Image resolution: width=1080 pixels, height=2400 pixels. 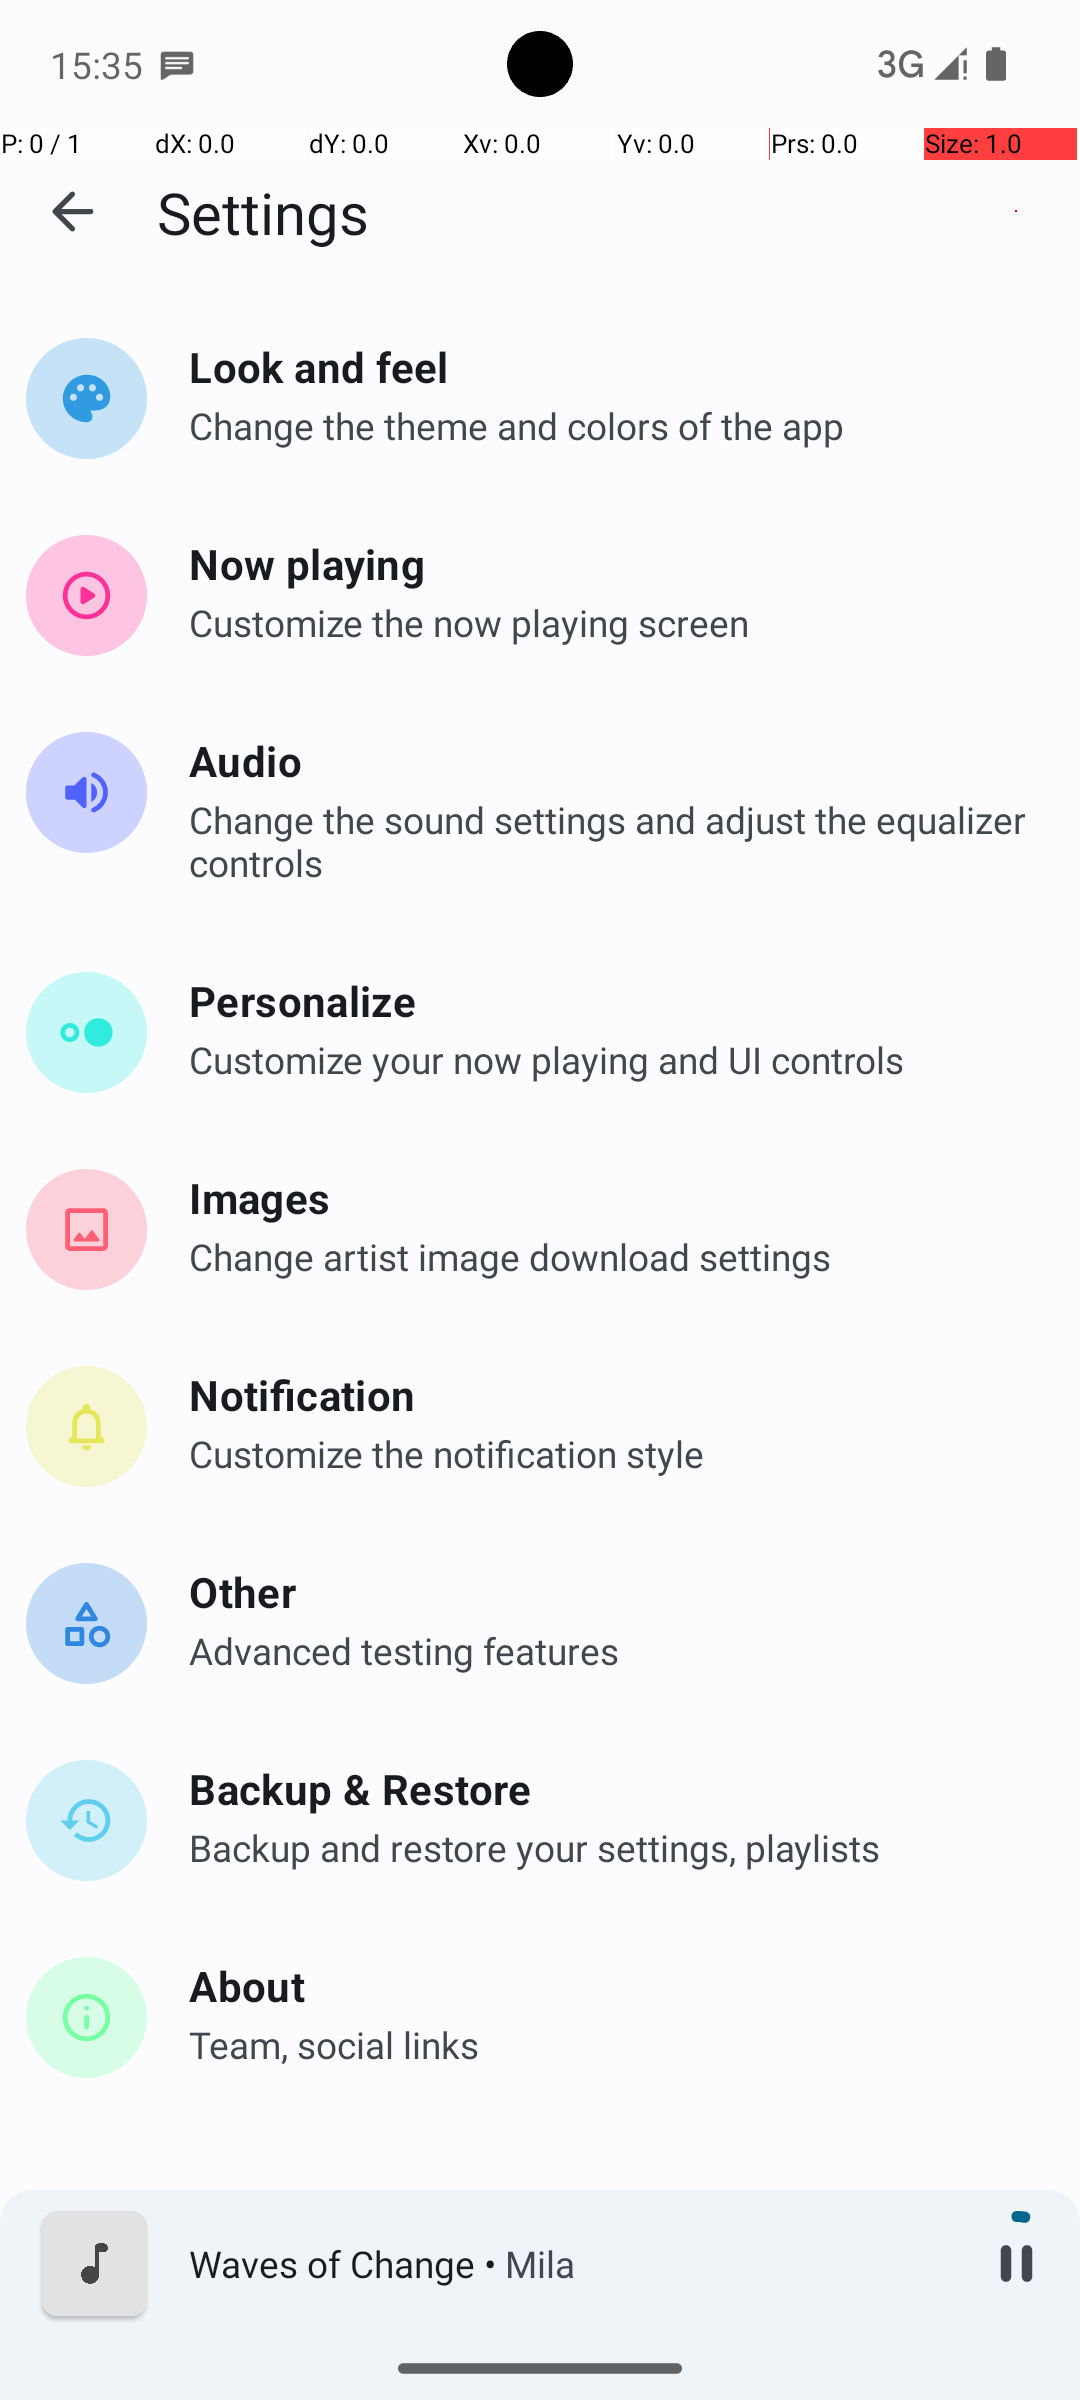 What do you see at coordinates (611, 564) in the screenshot?
I see `Now playing` at bounding box center [611, 564].